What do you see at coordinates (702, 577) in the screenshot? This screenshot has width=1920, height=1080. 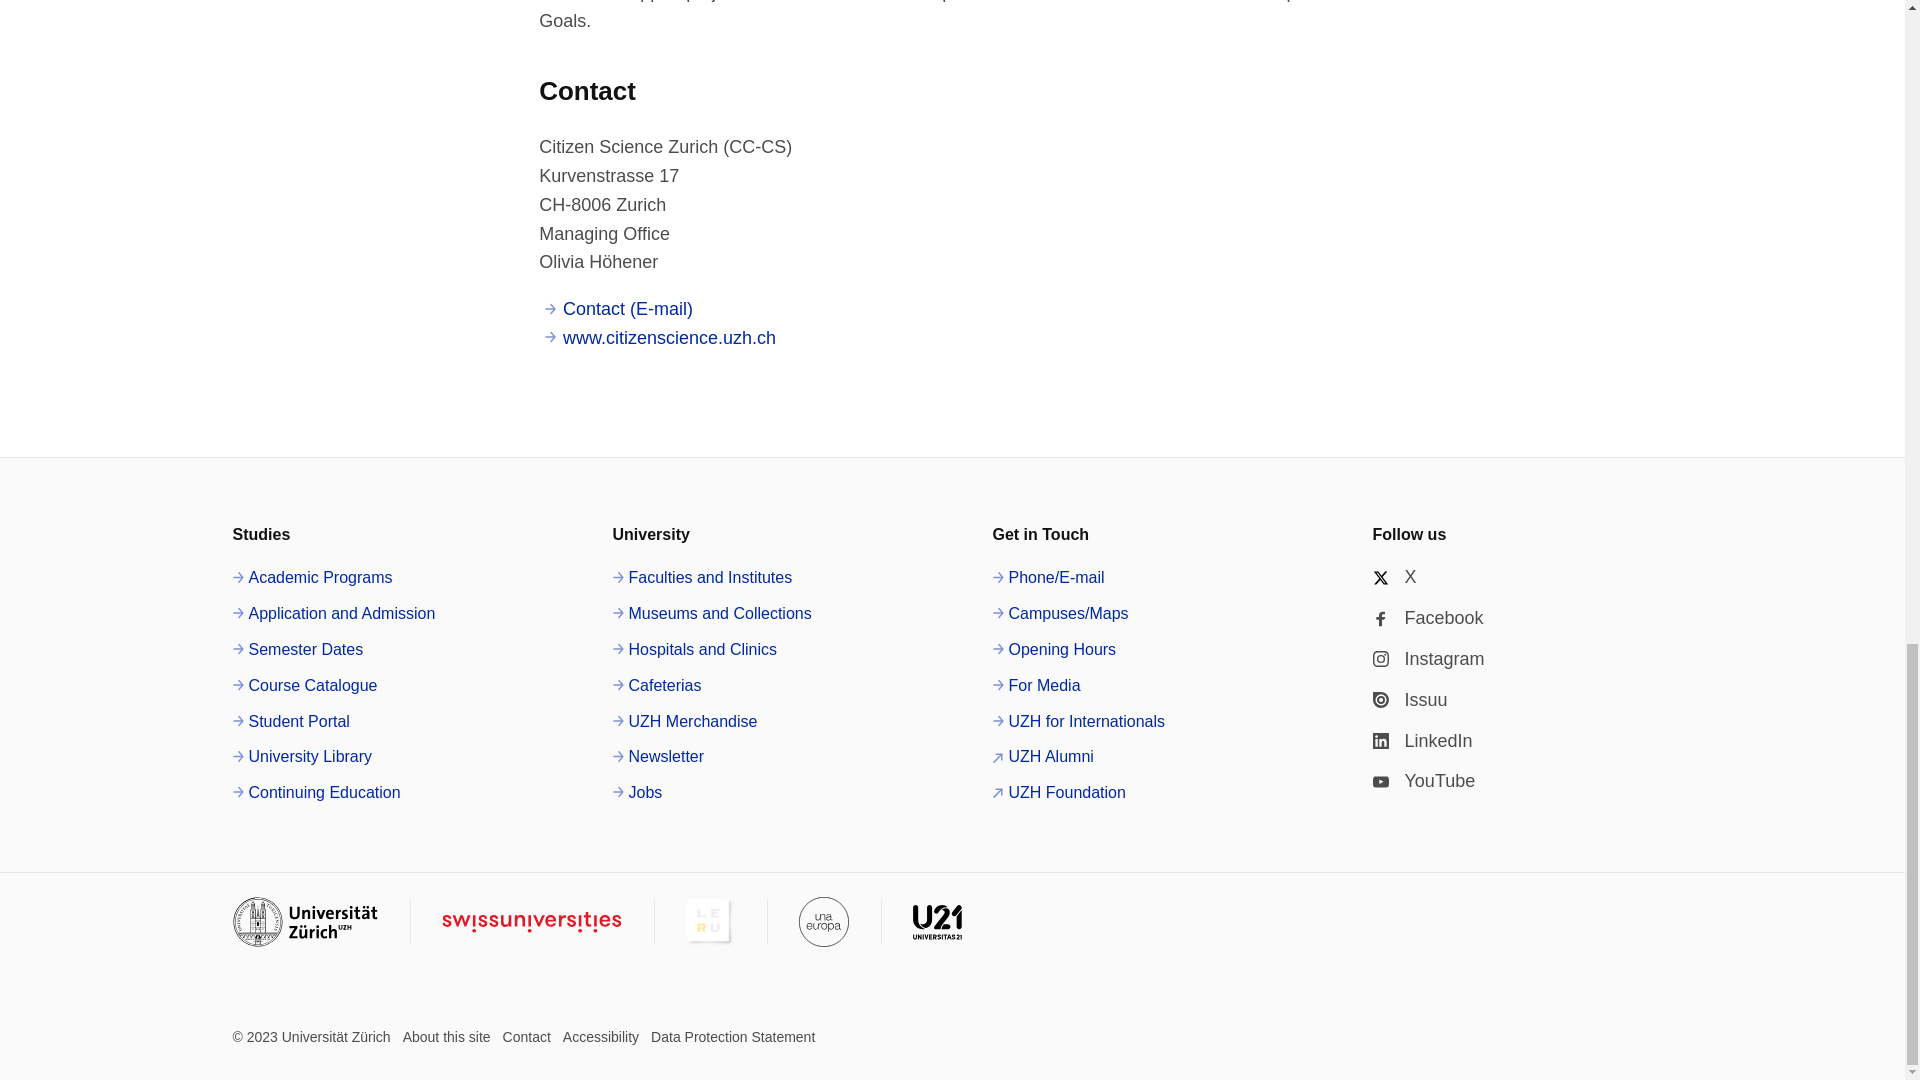 I see `Faculties and Institutes` at bounding box center [702, 577].